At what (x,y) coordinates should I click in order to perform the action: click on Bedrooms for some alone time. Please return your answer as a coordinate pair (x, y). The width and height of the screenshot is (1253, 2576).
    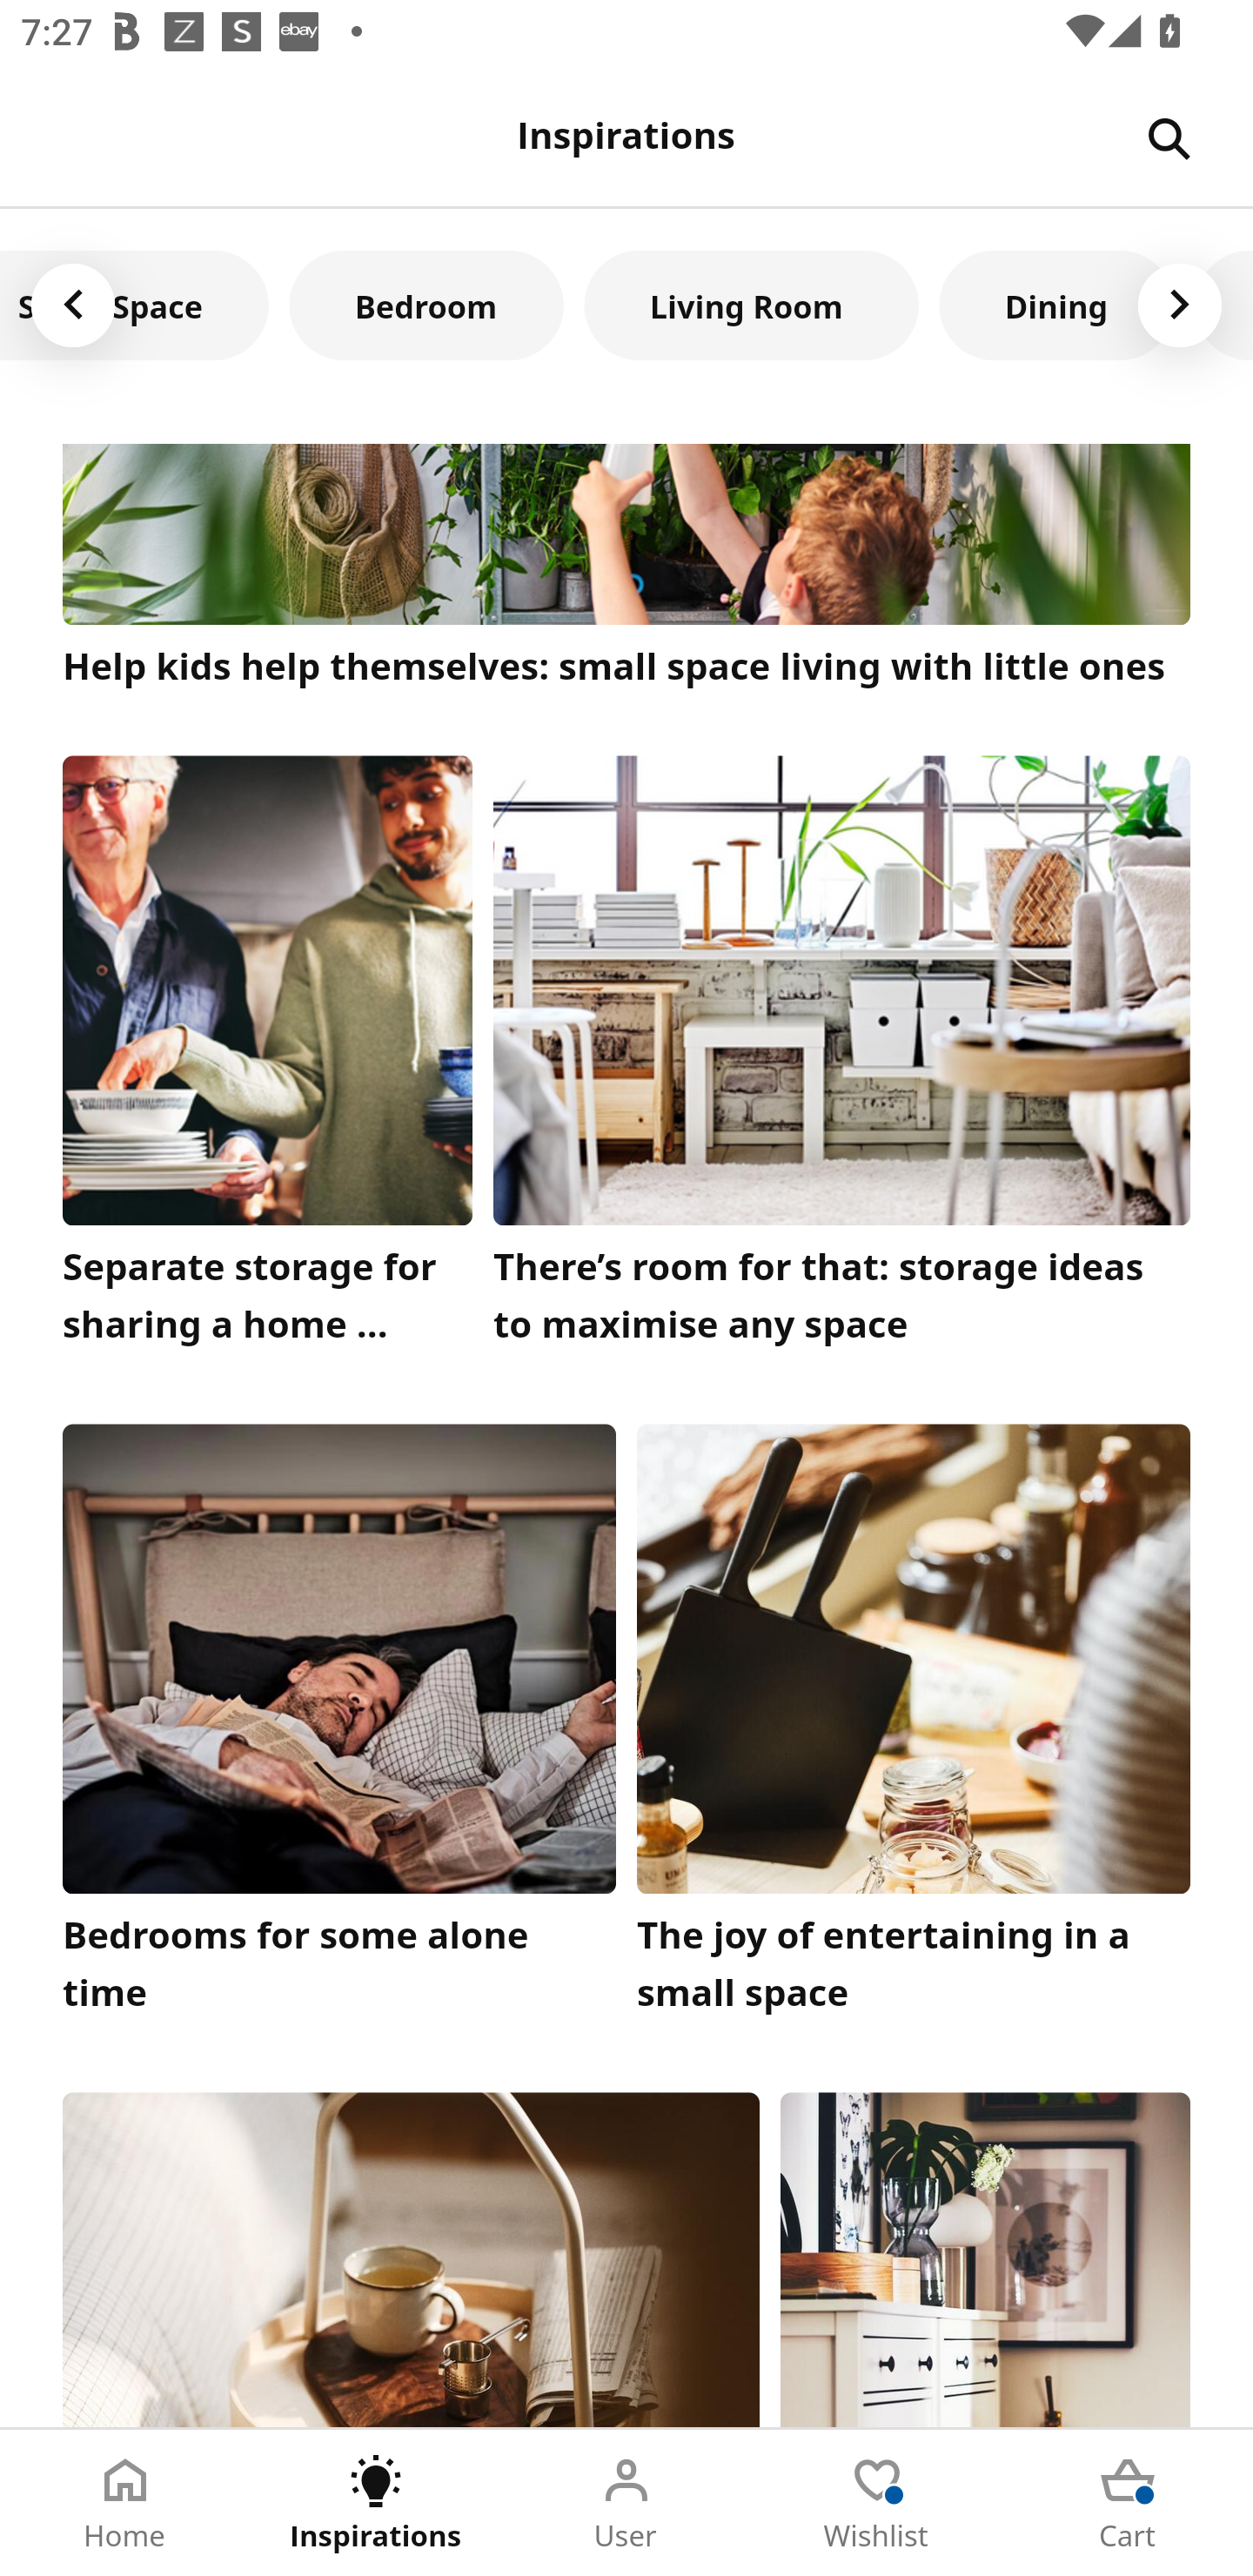
    Looking at the image, I should click on (339, 1727).